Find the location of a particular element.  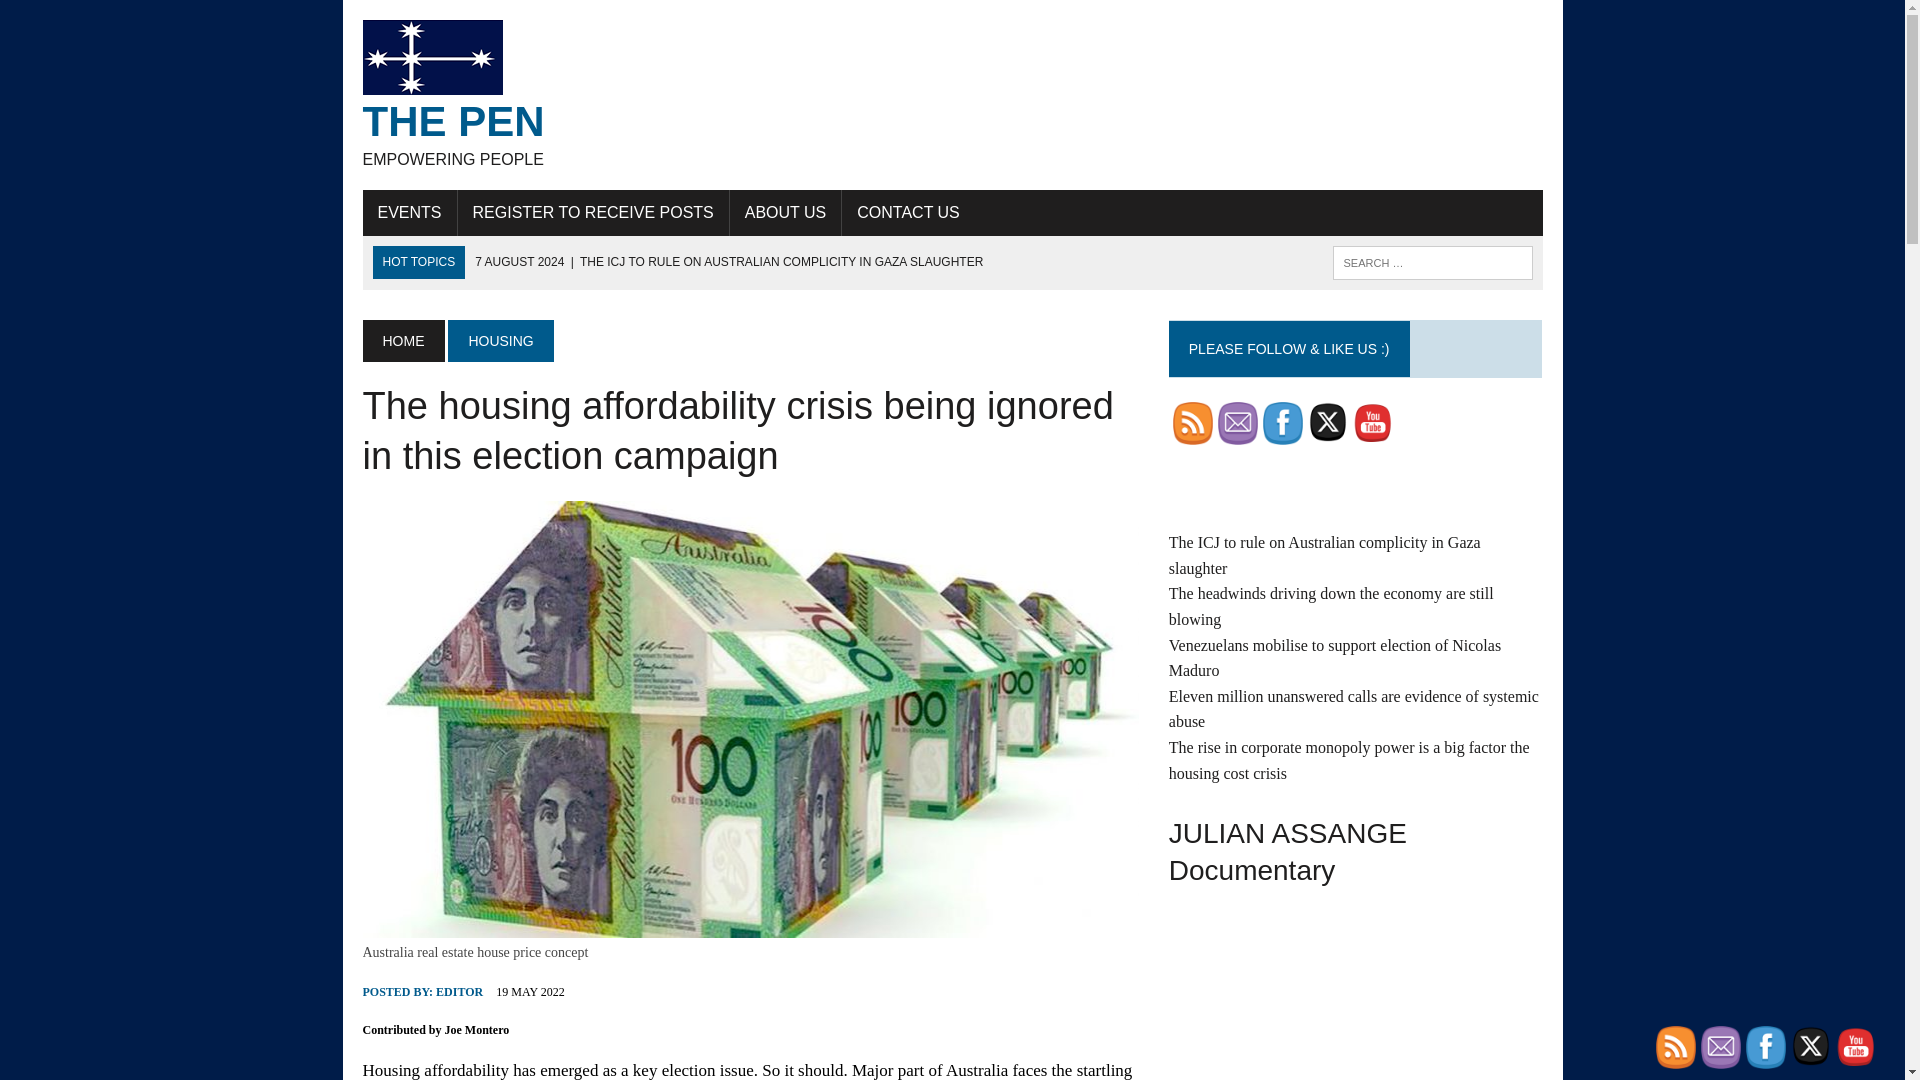

EVENTS is located at coordinates (100, 19).